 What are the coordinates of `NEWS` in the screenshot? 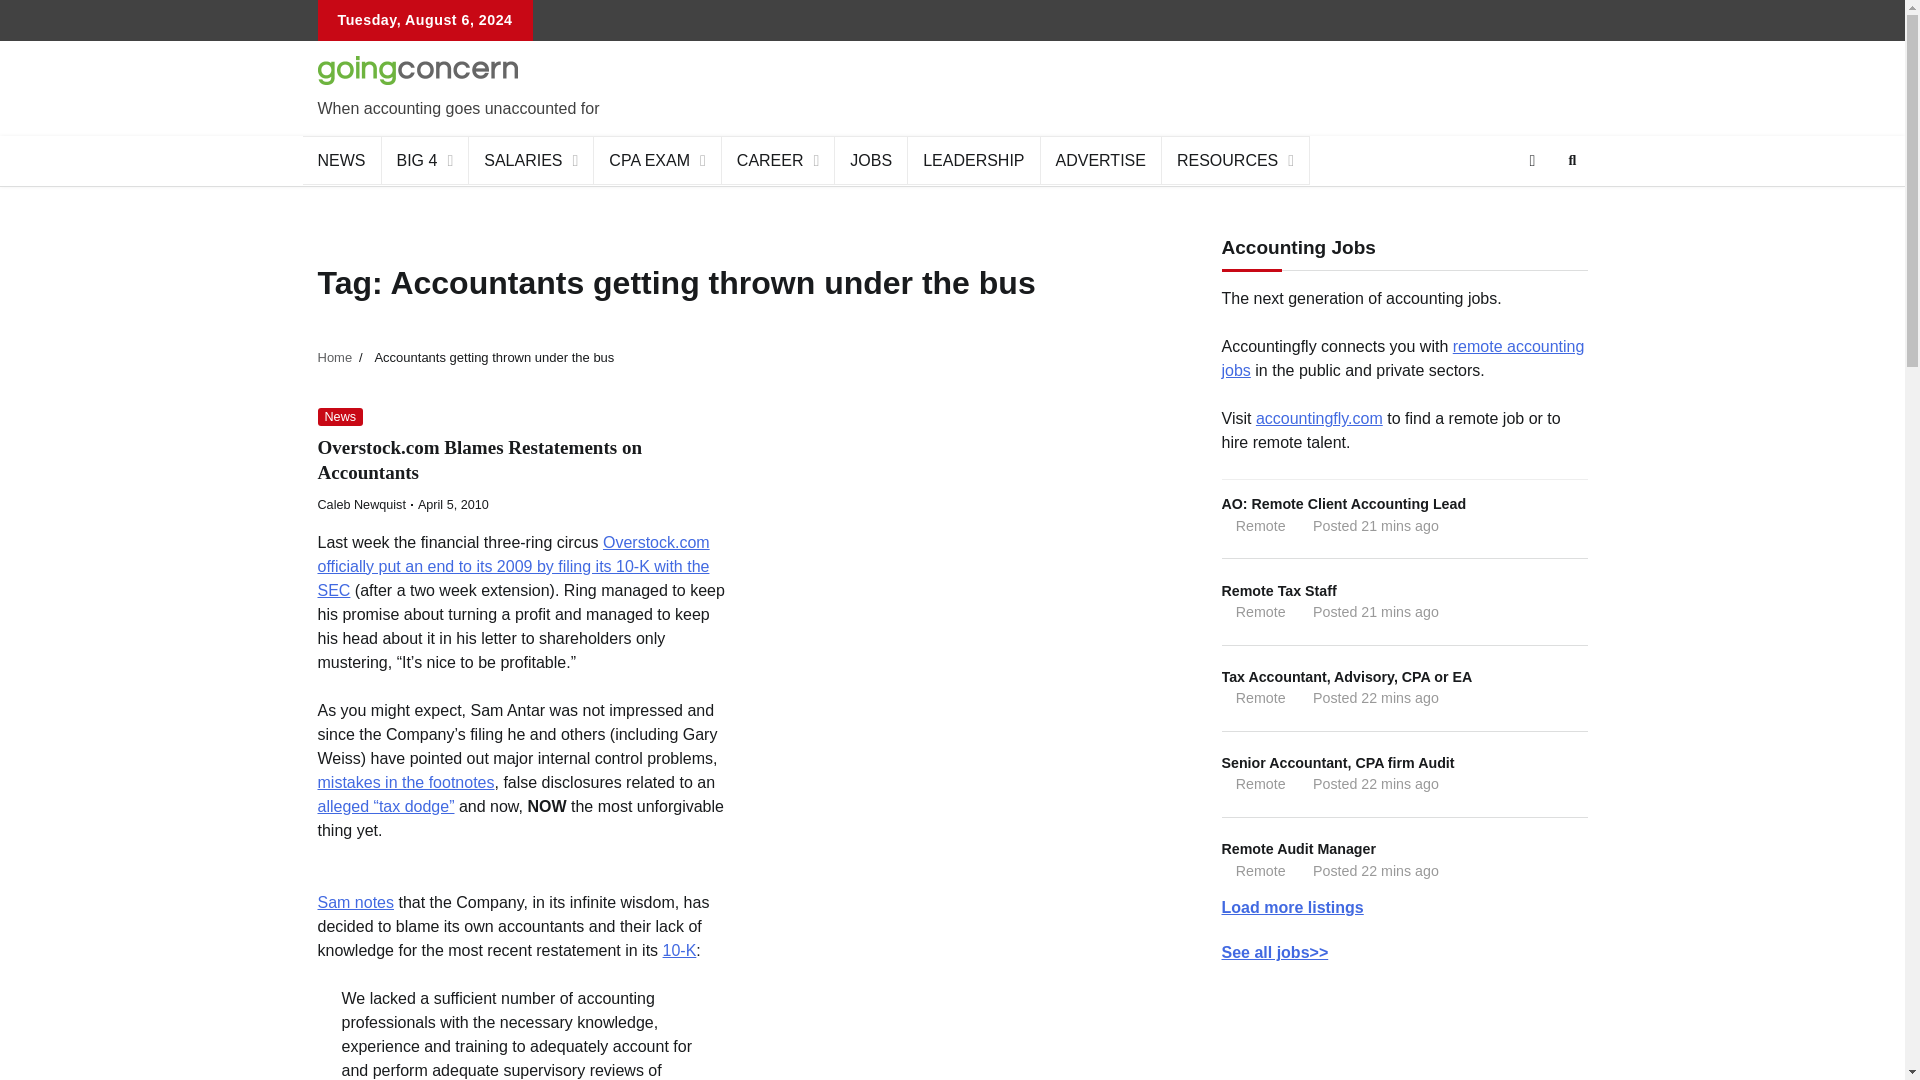 It's located at (340, 160).